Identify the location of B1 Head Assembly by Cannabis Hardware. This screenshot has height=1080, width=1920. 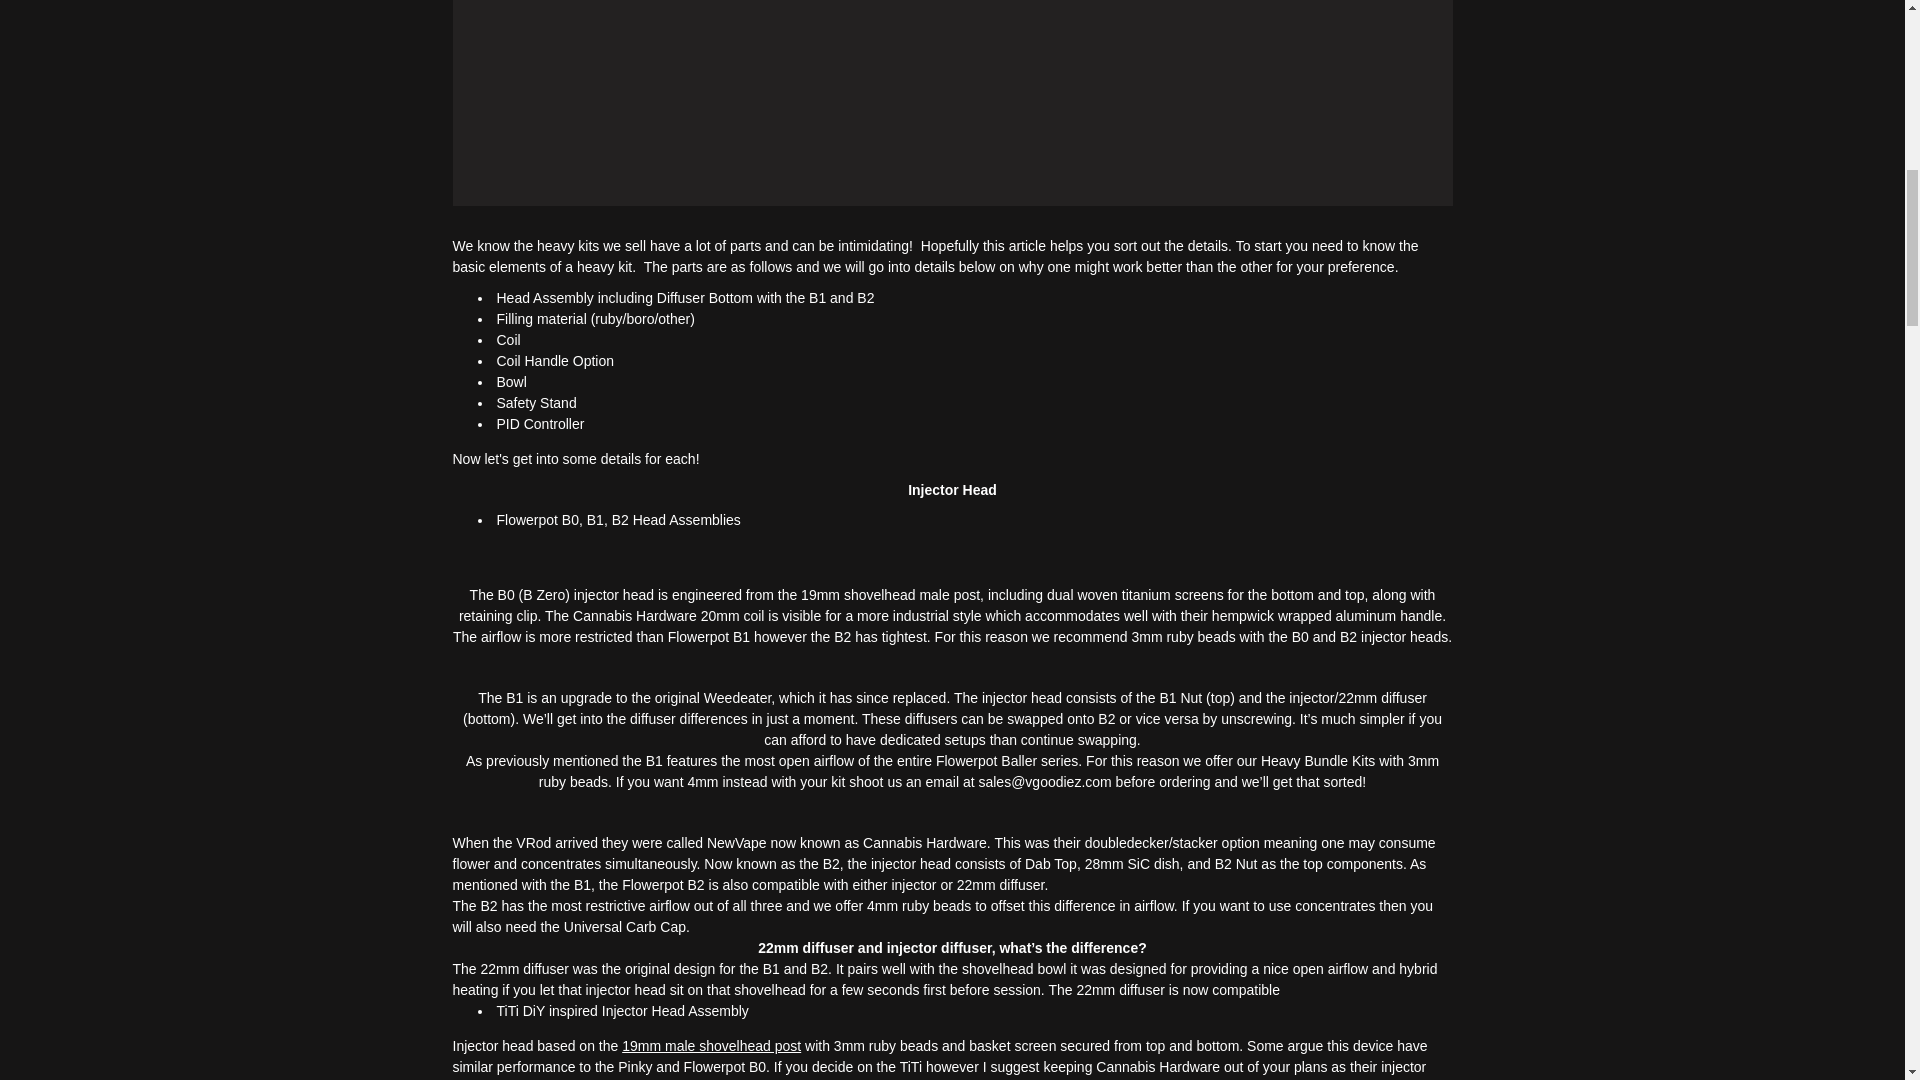
(596, 520).